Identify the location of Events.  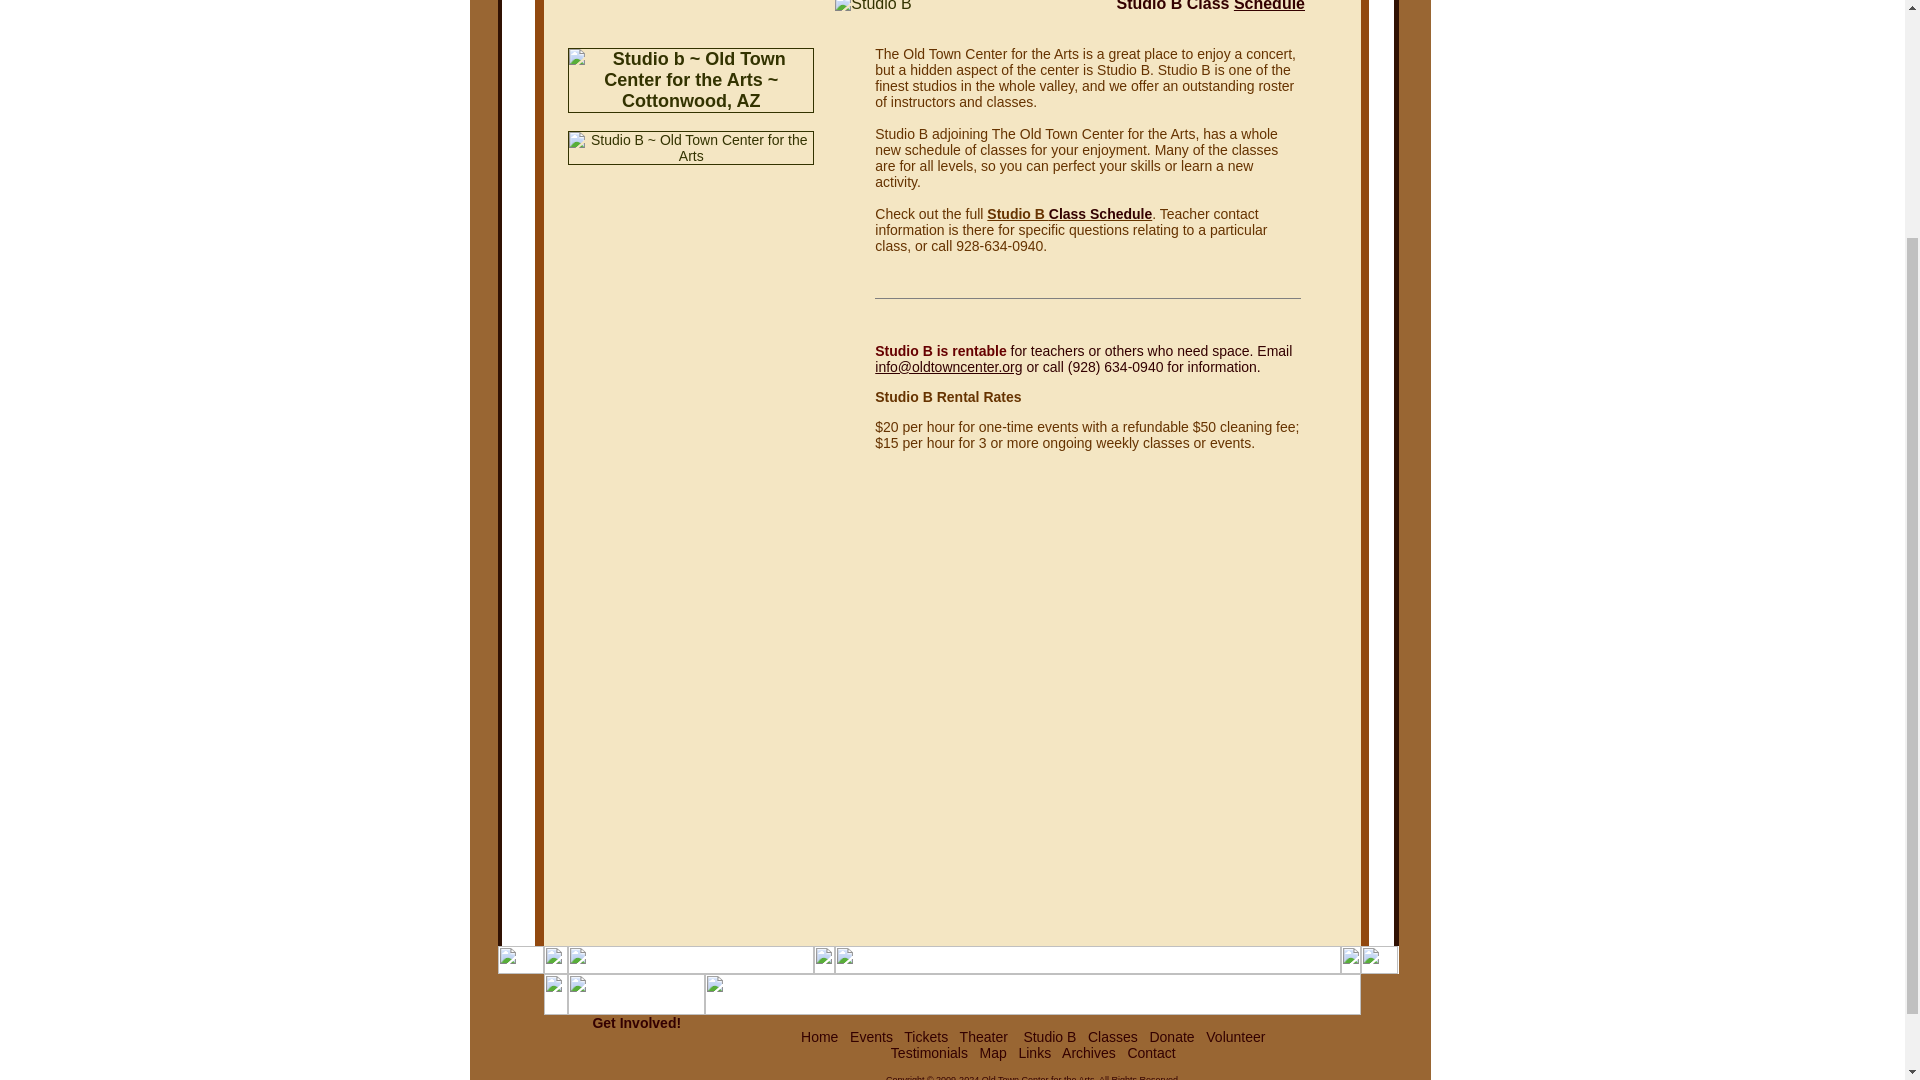
(871, 1037).